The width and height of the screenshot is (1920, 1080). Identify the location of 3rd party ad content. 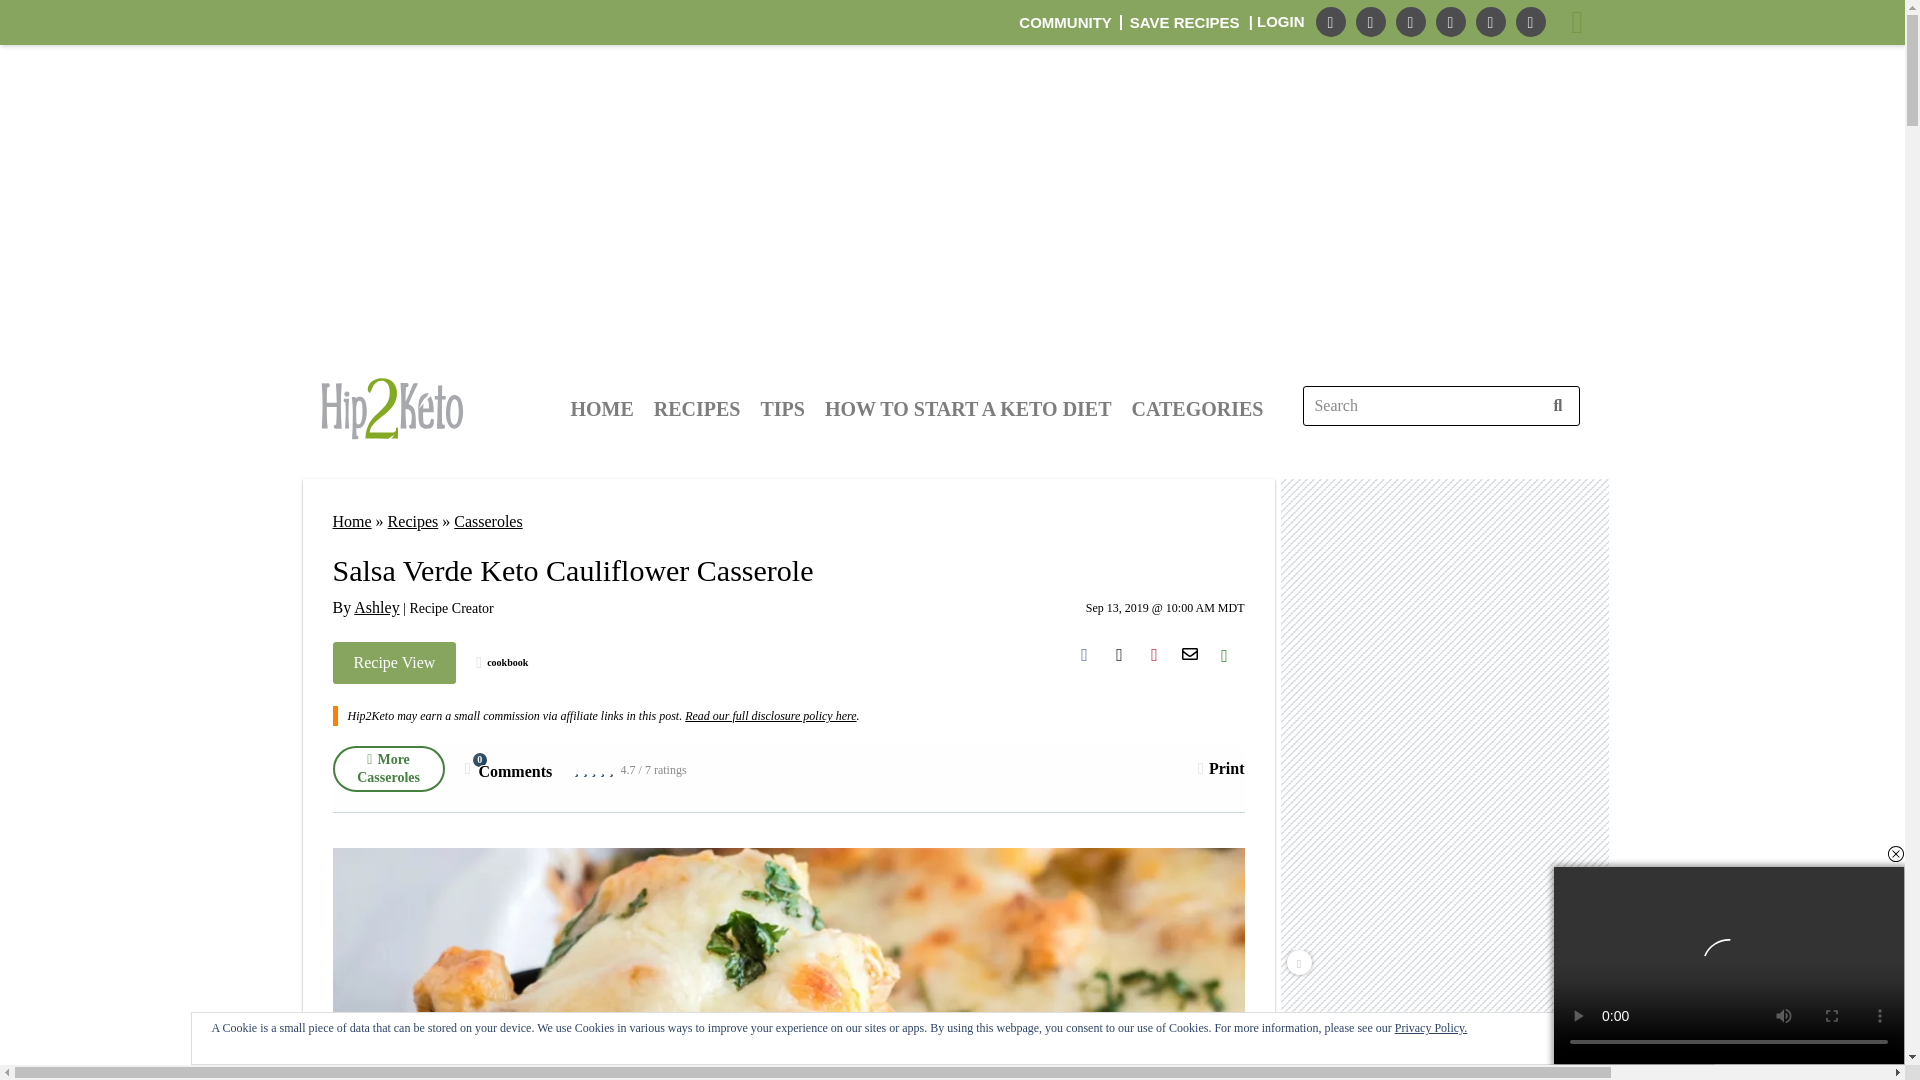
(1446, 786).